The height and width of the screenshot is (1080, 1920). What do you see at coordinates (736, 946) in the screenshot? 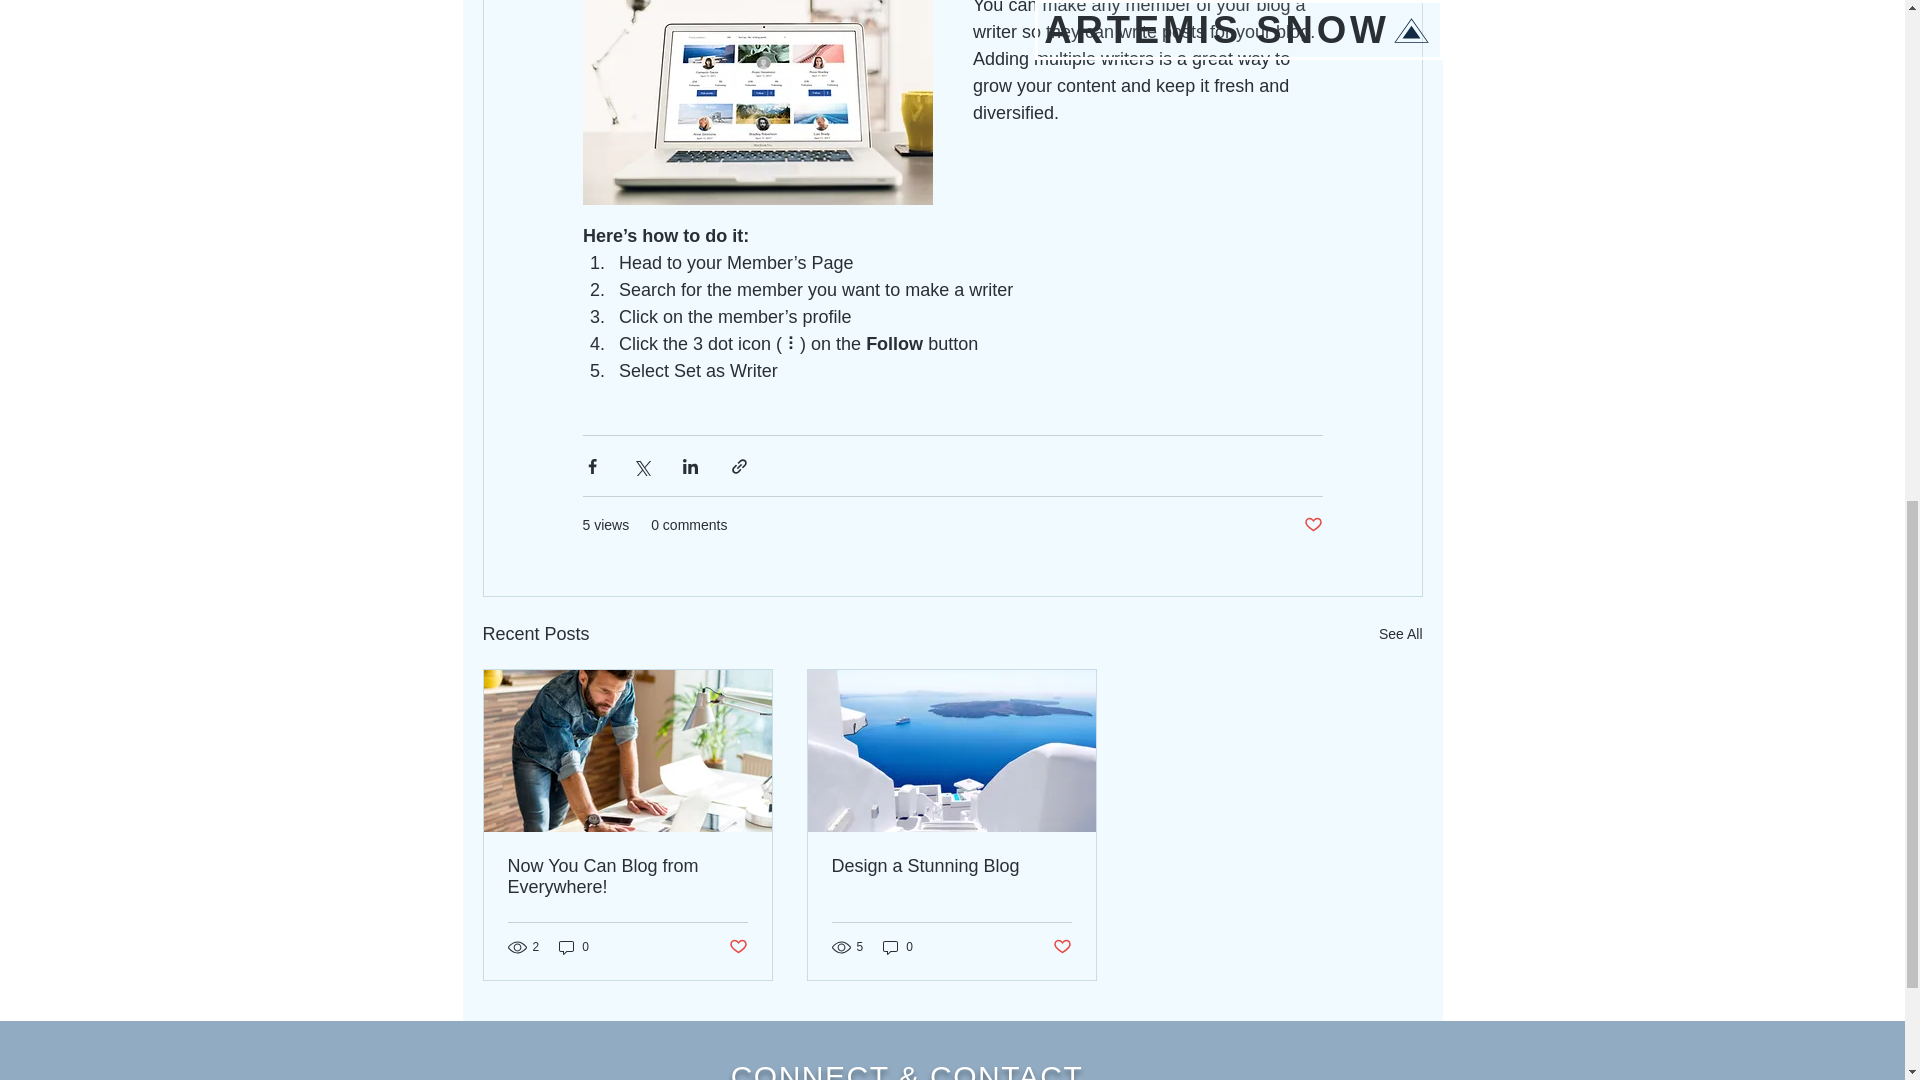
I see `Post not marked as liked` at bounding box center [736, 946].